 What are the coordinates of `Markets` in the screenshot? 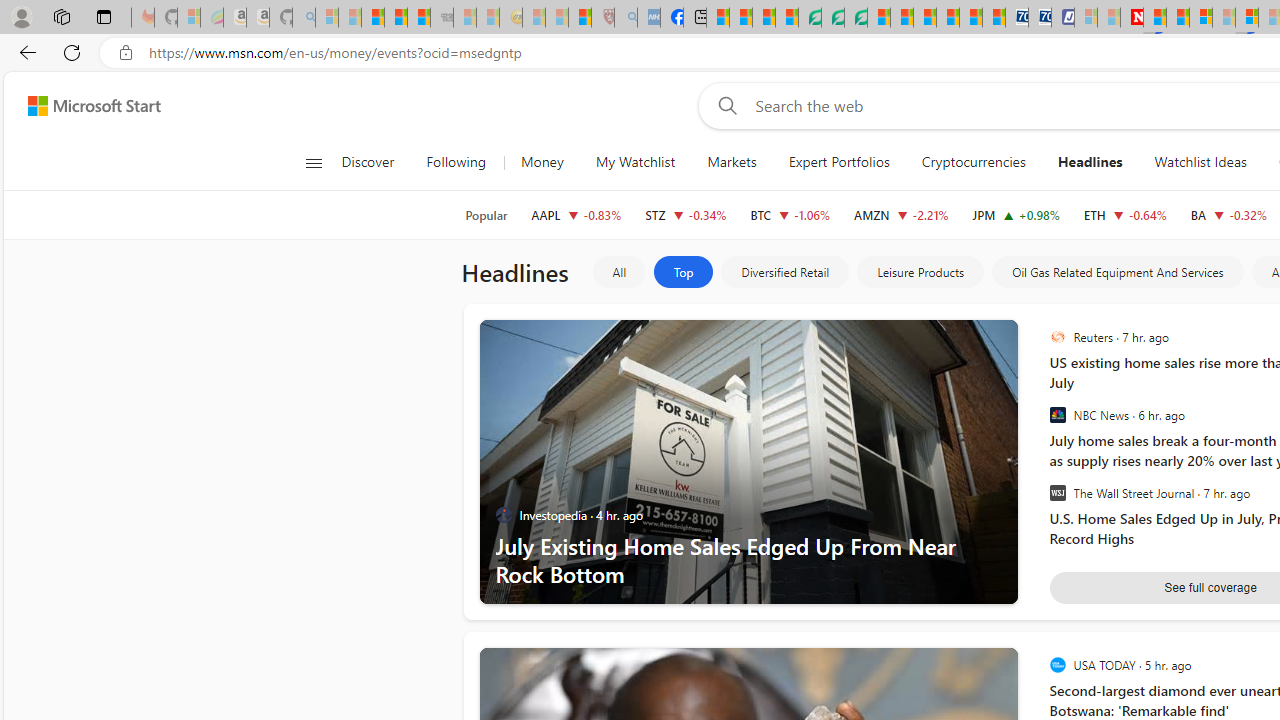 It's located at (732, 162).